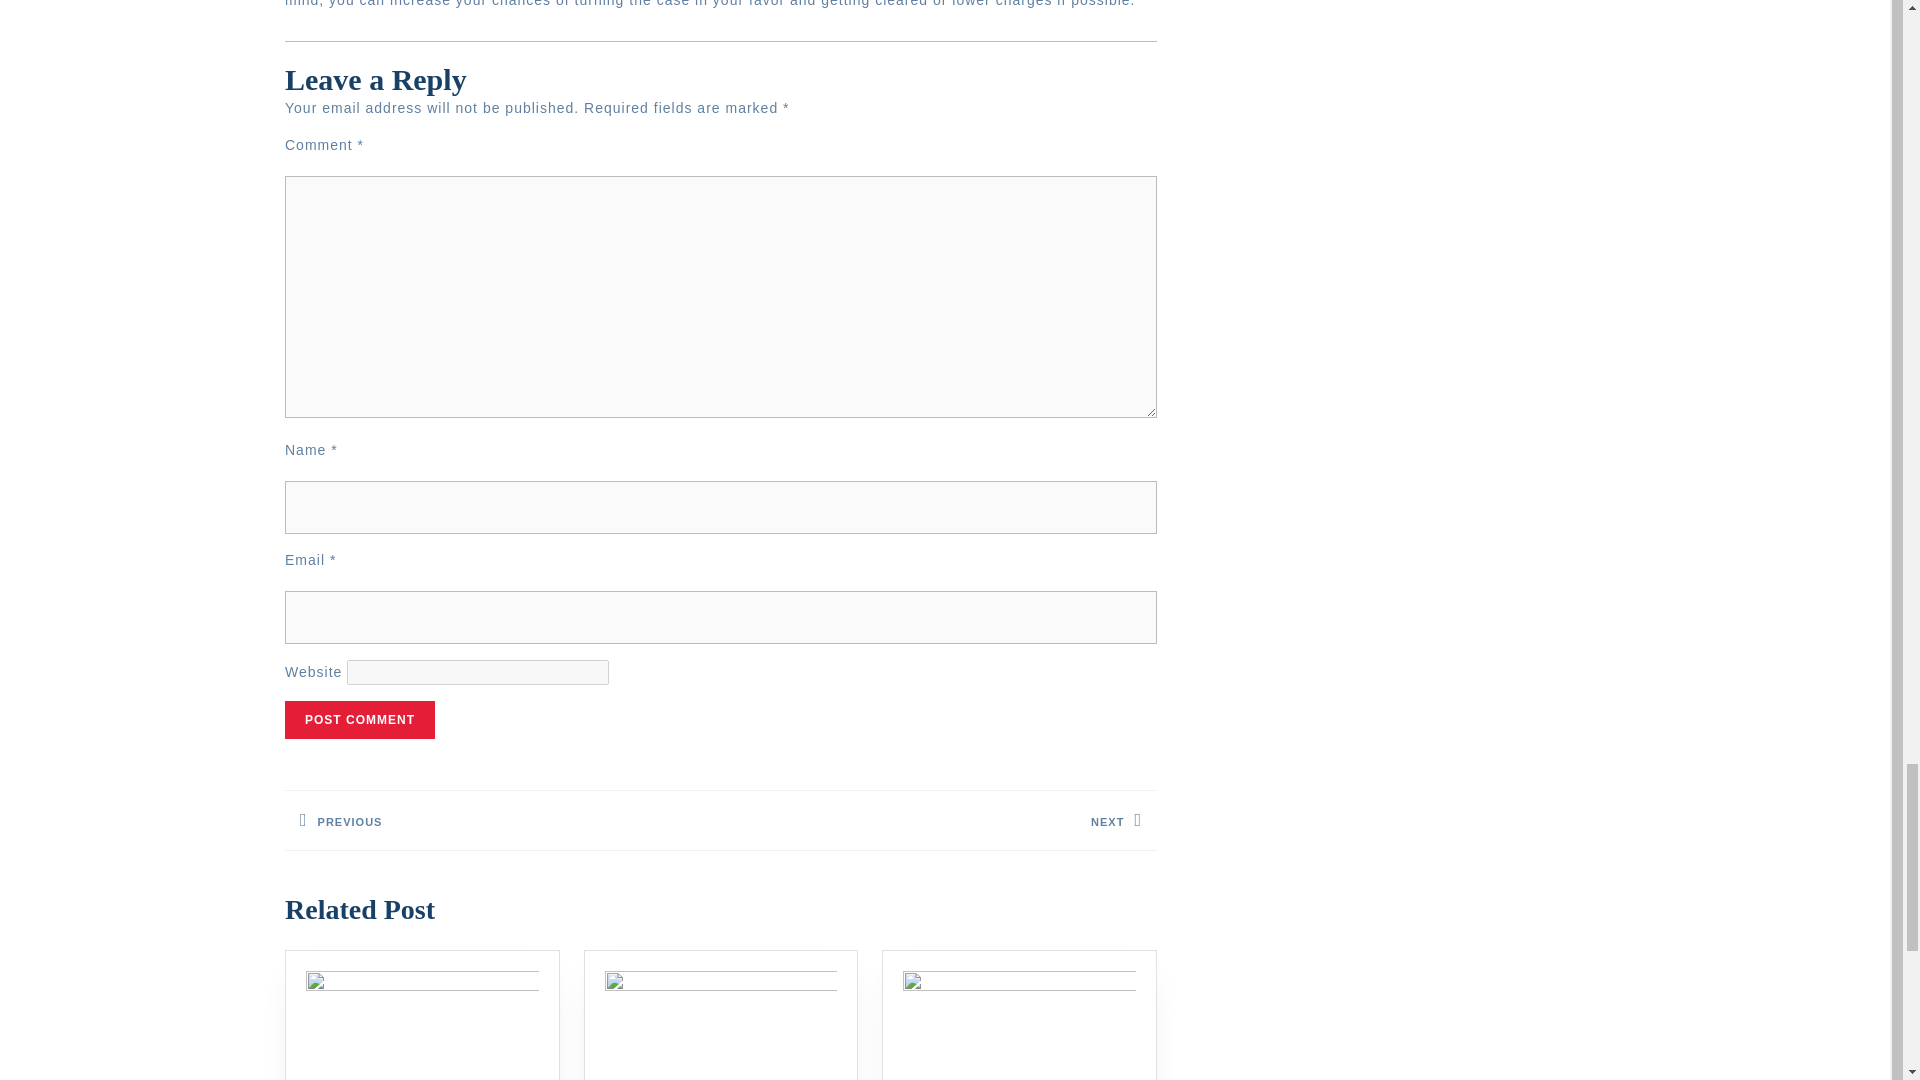 This screenshot has width=1920, height=1080. What do you see at coordinates (939, 820) in the screenshot?
I see `Post Comment` at bounding box center [939, 820].